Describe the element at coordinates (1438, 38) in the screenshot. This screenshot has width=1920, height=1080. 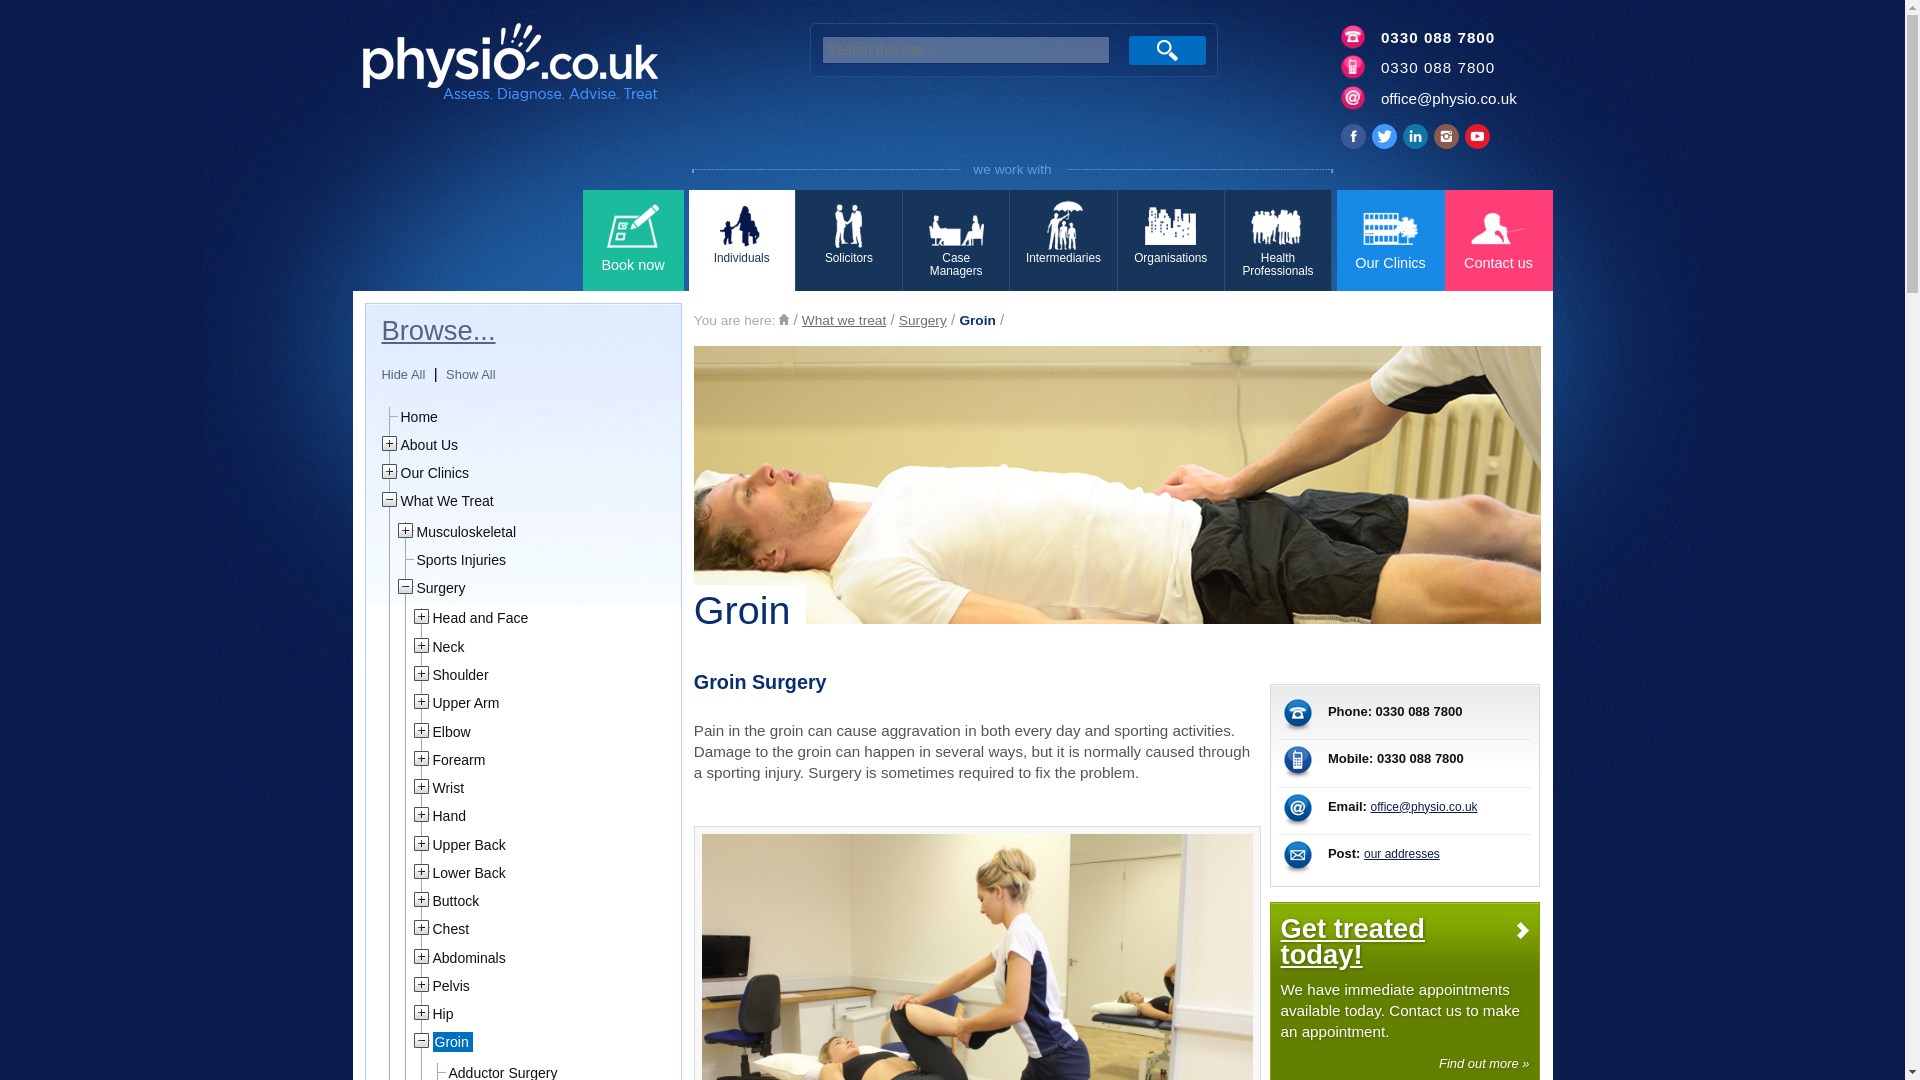
I see `0330 088 7800` at that location.